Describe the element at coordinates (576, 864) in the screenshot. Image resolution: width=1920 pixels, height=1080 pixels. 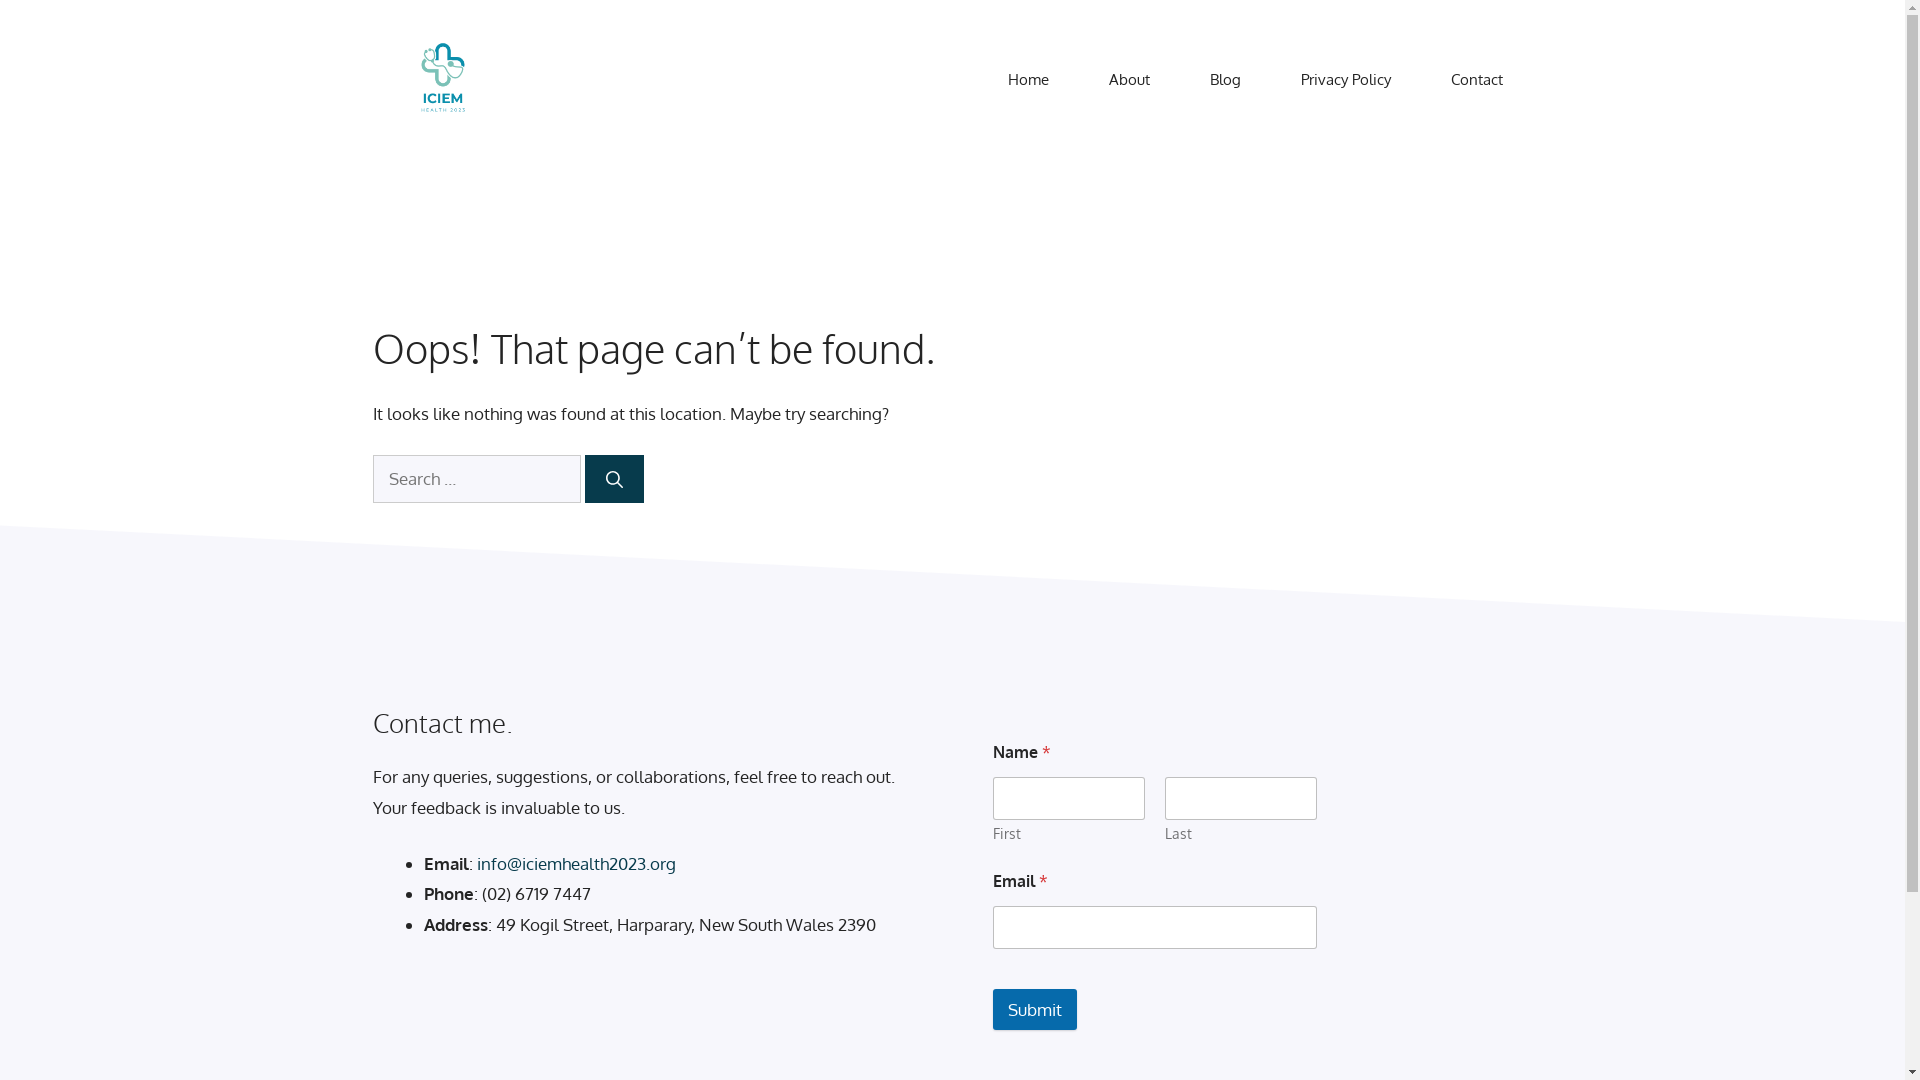
I see `info@iciemhealth2023.org` at that location.